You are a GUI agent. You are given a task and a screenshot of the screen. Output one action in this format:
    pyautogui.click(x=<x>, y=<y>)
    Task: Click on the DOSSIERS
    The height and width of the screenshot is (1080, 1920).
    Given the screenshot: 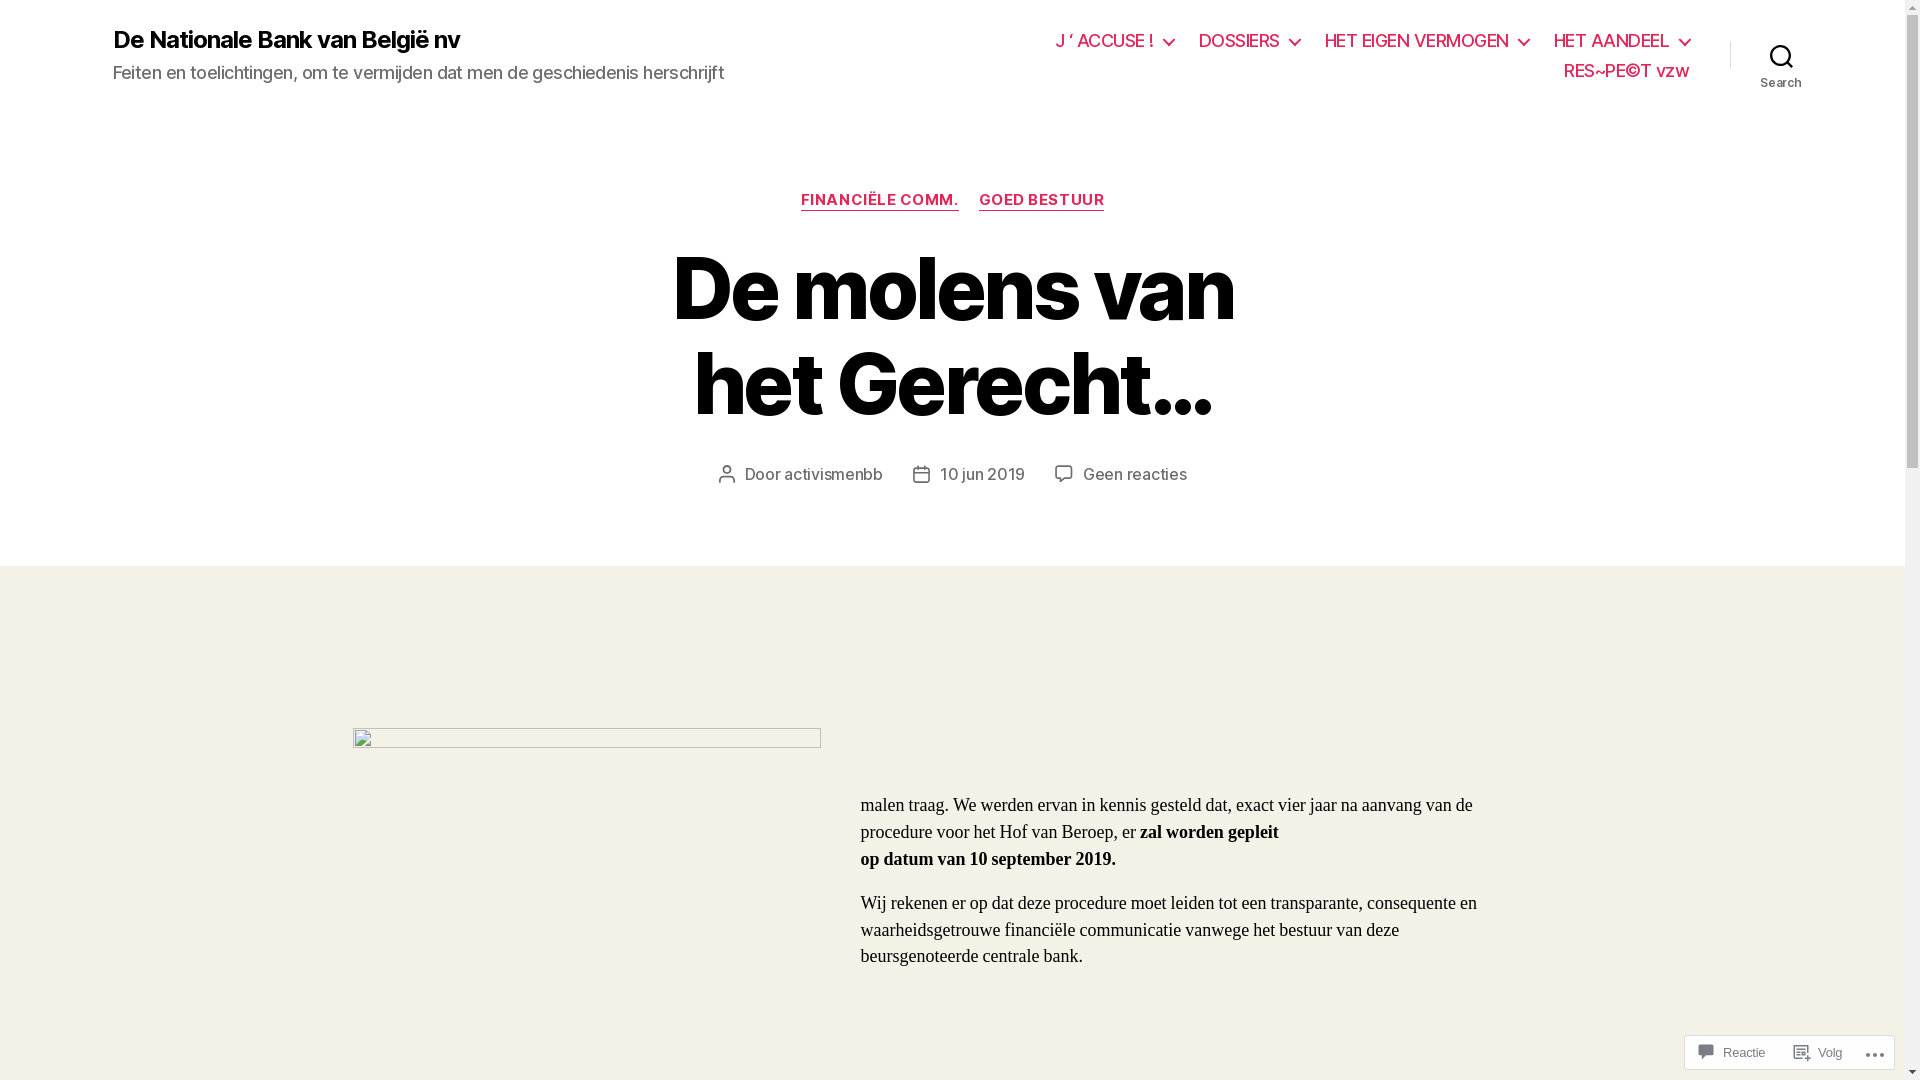 What is the action you would take?
    pyautogui.click(x=1250, y=41)
    